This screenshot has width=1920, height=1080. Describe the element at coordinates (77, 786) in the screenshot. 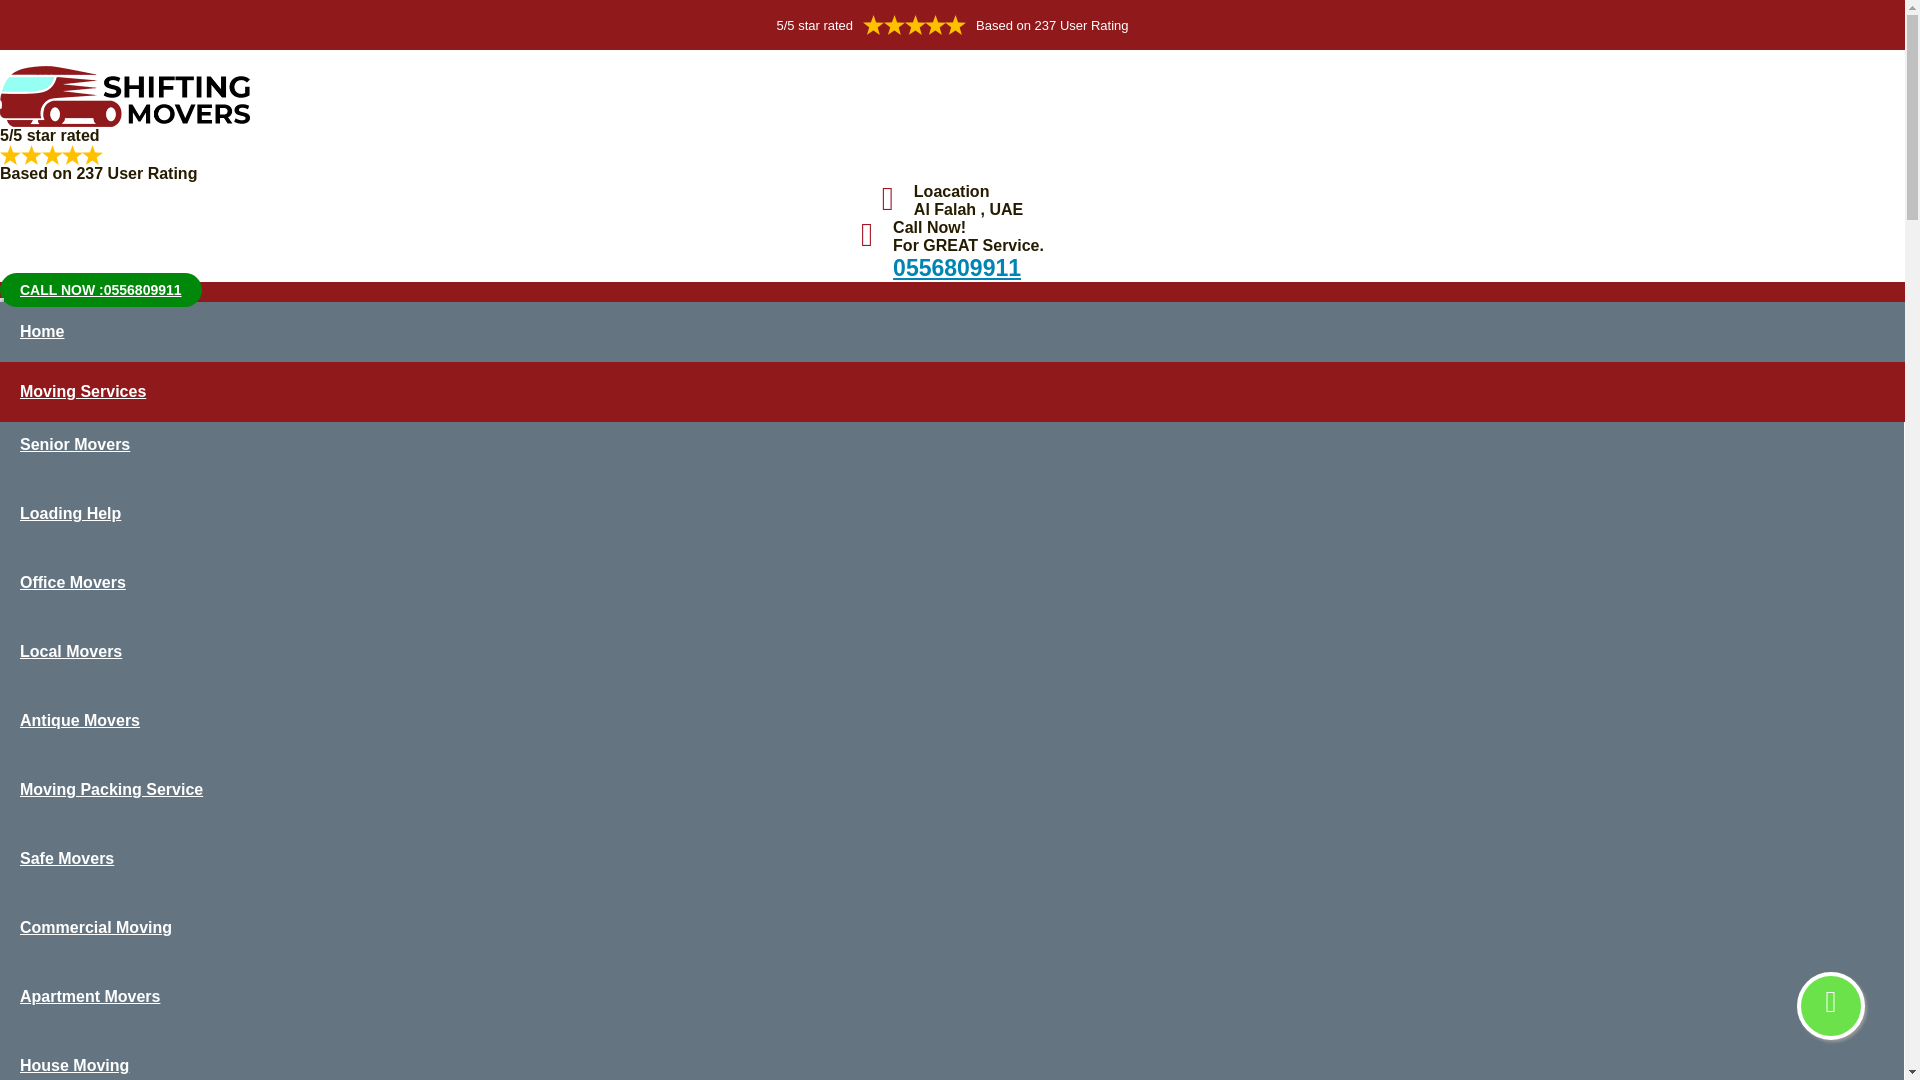

I see `Al Falah` at that location.